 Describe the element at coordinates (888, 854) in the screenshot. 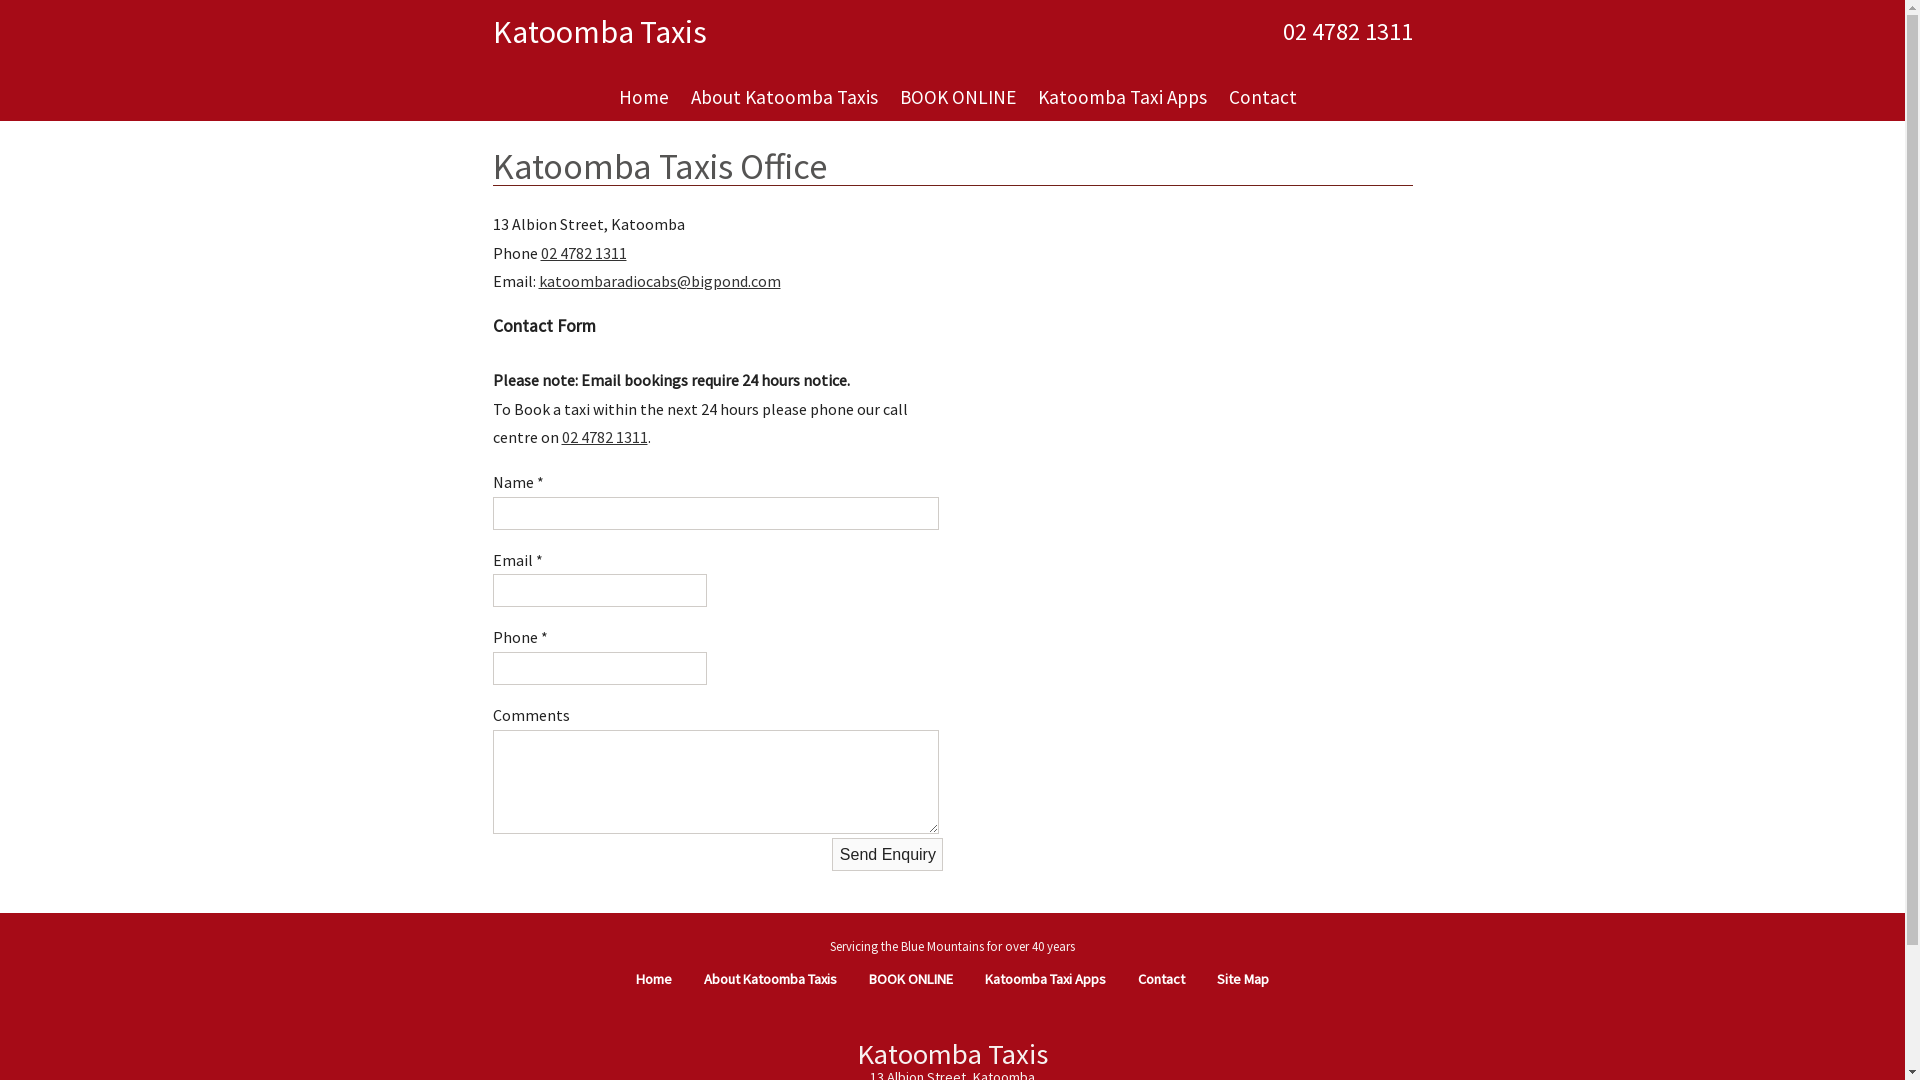

I see `Send Enquiry` at that location.